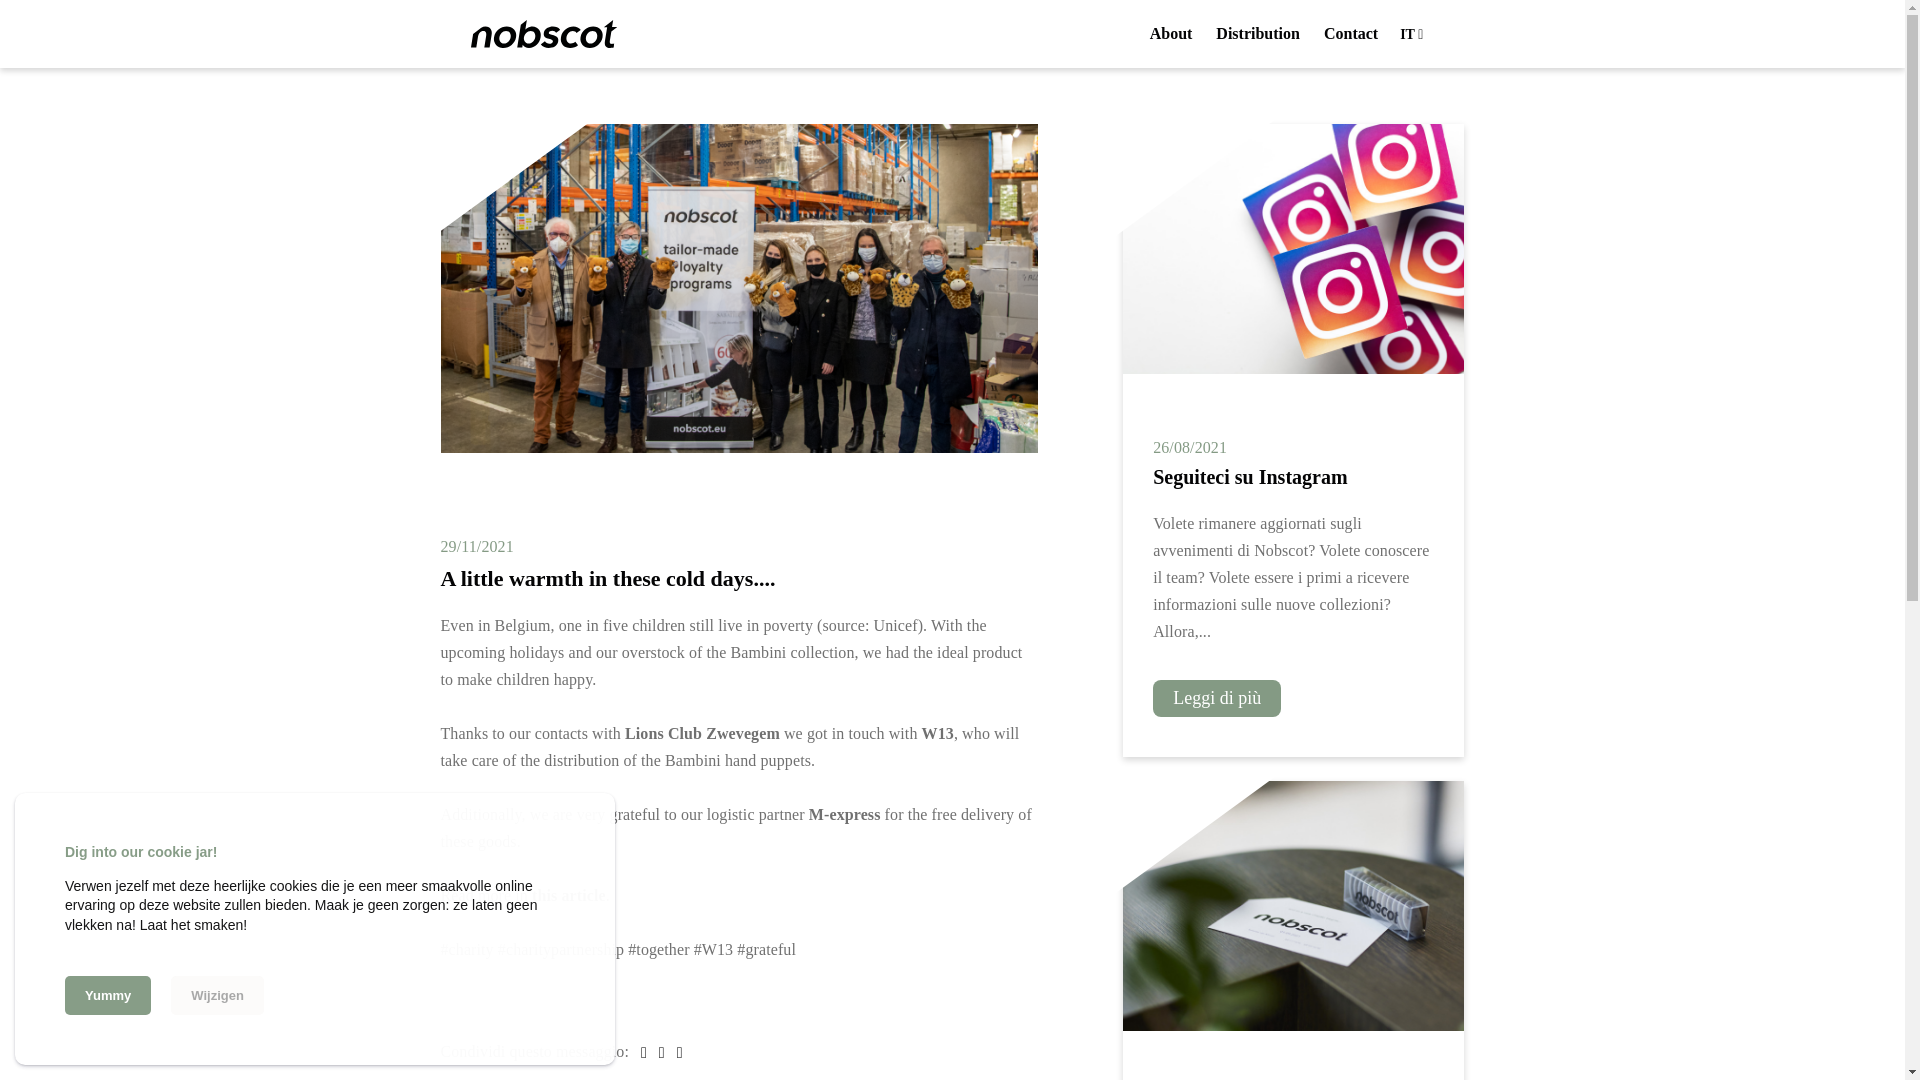 The width and height of the screenshot is (1920, 1080). I want to click on Wijzigen, so click(217, 996).